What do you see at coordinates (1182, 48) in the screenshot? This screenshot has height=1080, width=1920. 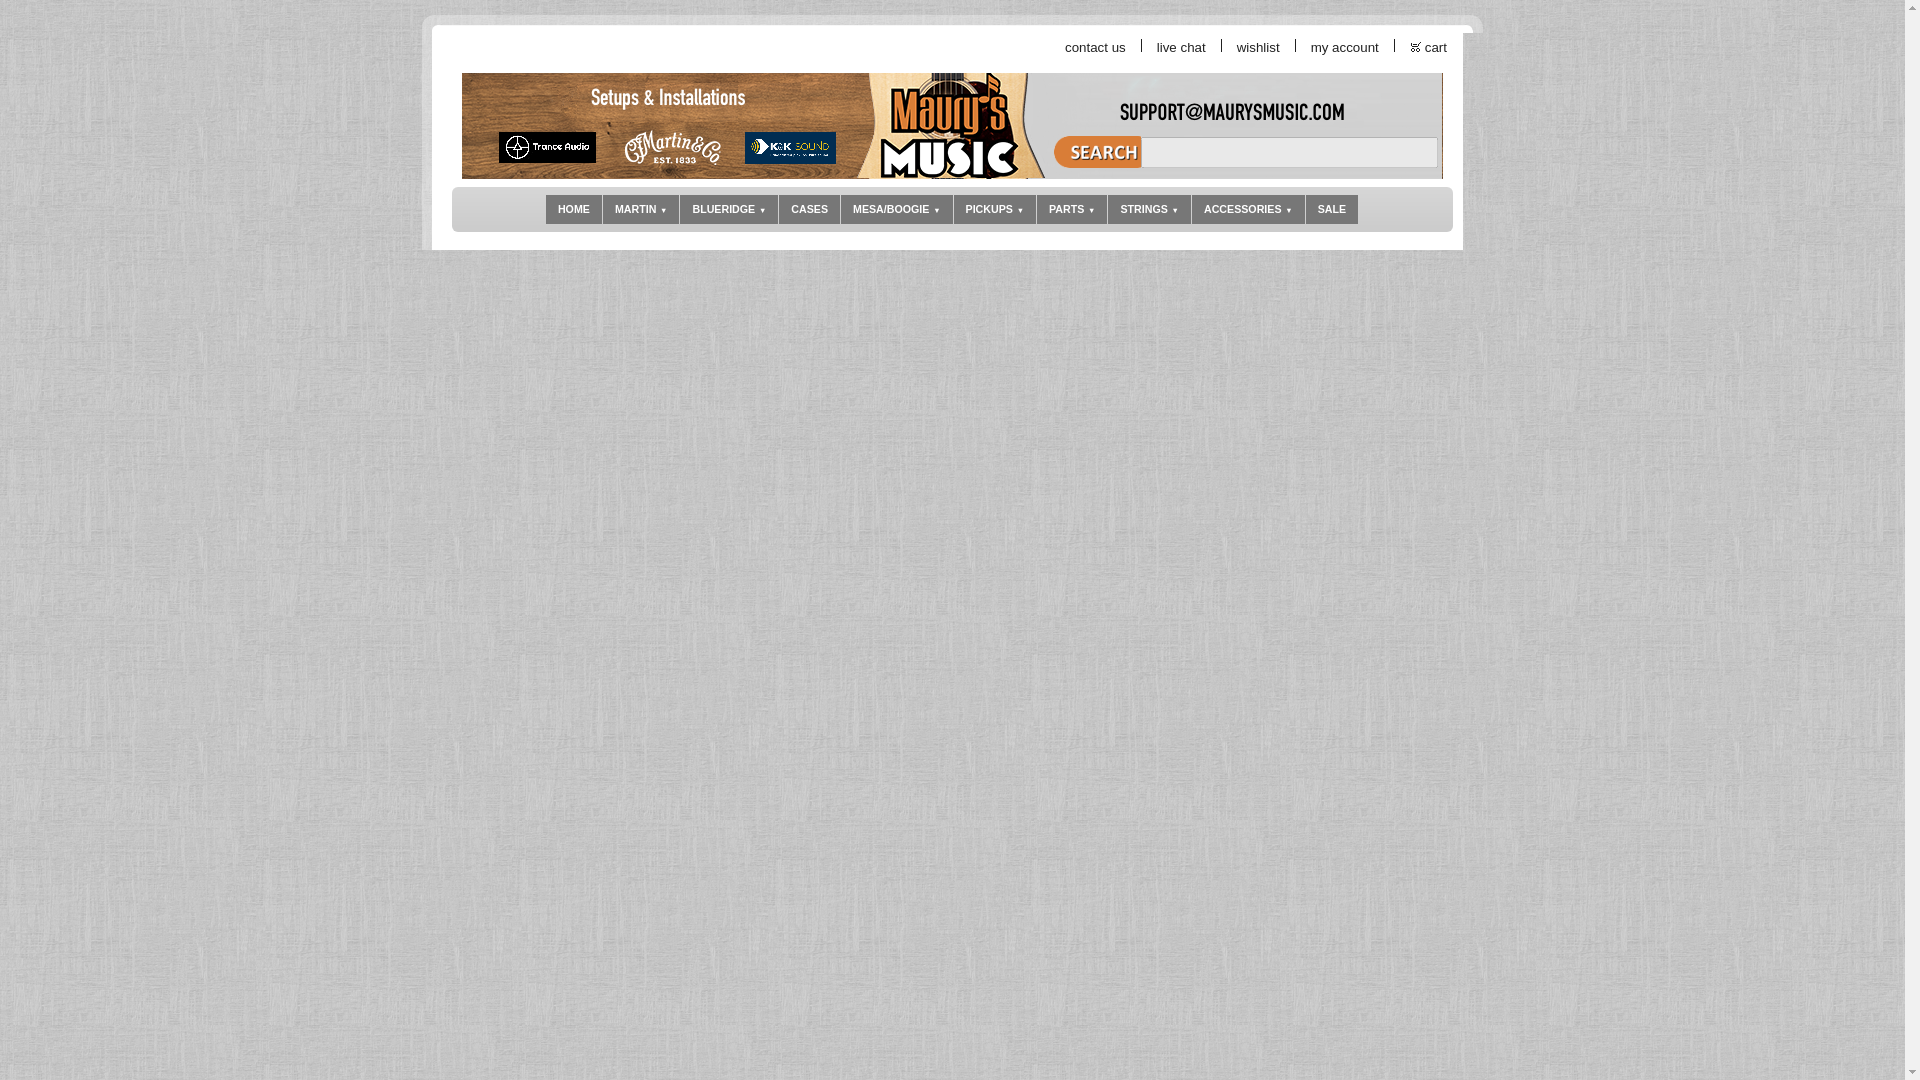 I see `live chat` at bounding box center [1182, 48].